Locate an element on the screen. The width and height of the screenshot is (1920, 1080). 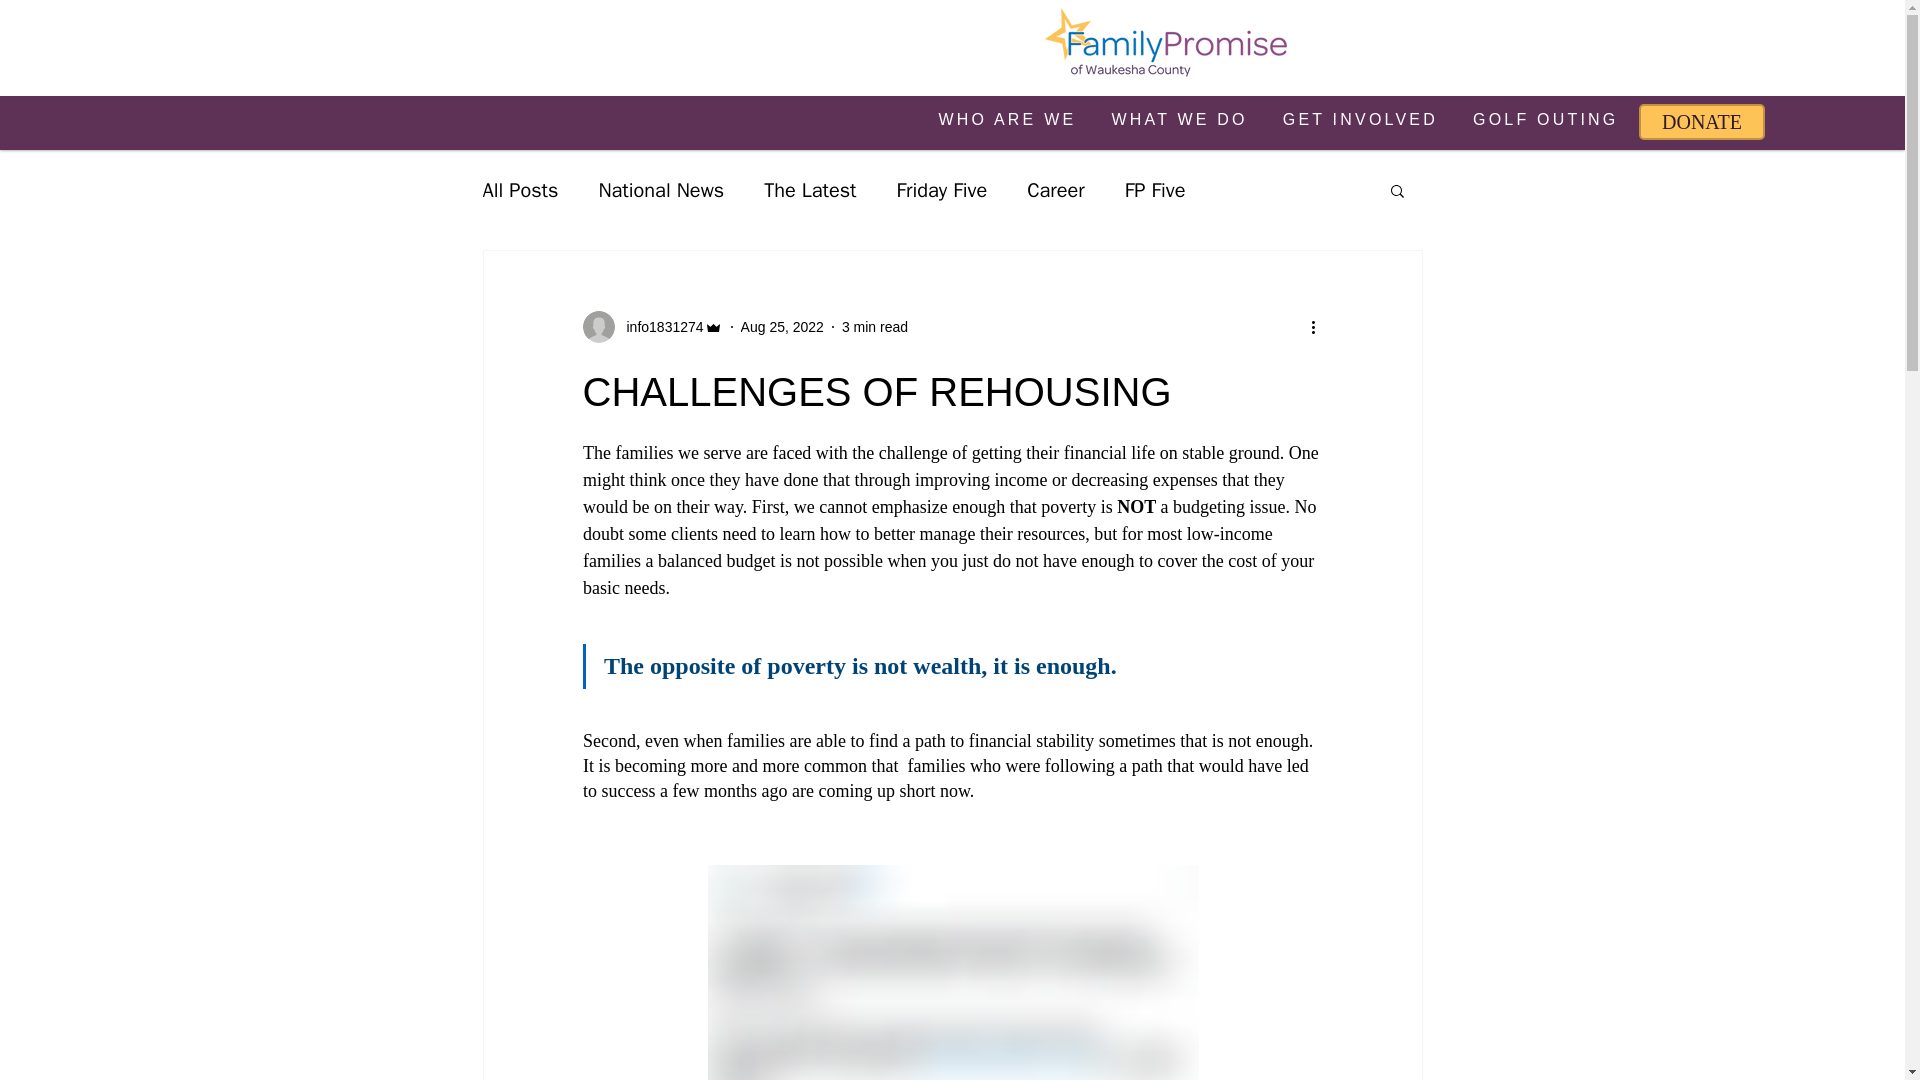
All Posts is located at coordinates (520, 190).